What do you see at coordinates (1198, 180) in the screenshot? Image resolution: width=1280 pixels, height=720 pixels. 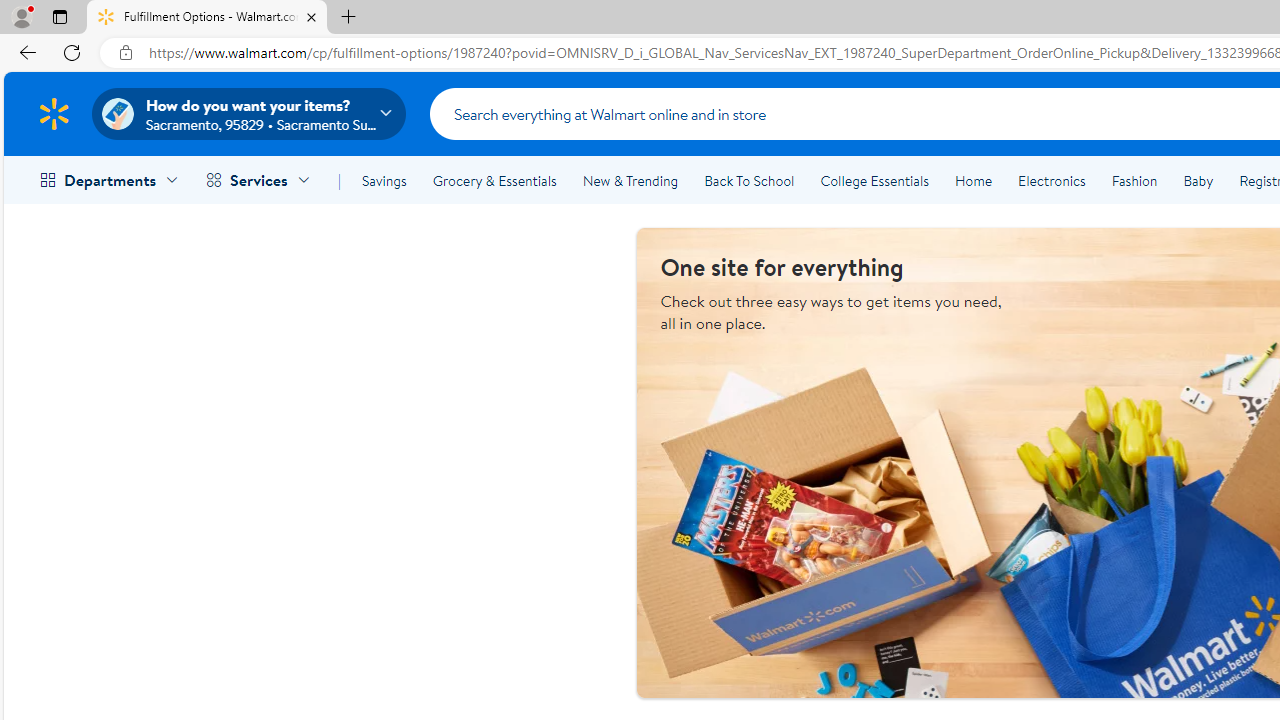 I see `Baby` at bounding box center [1198, 180].